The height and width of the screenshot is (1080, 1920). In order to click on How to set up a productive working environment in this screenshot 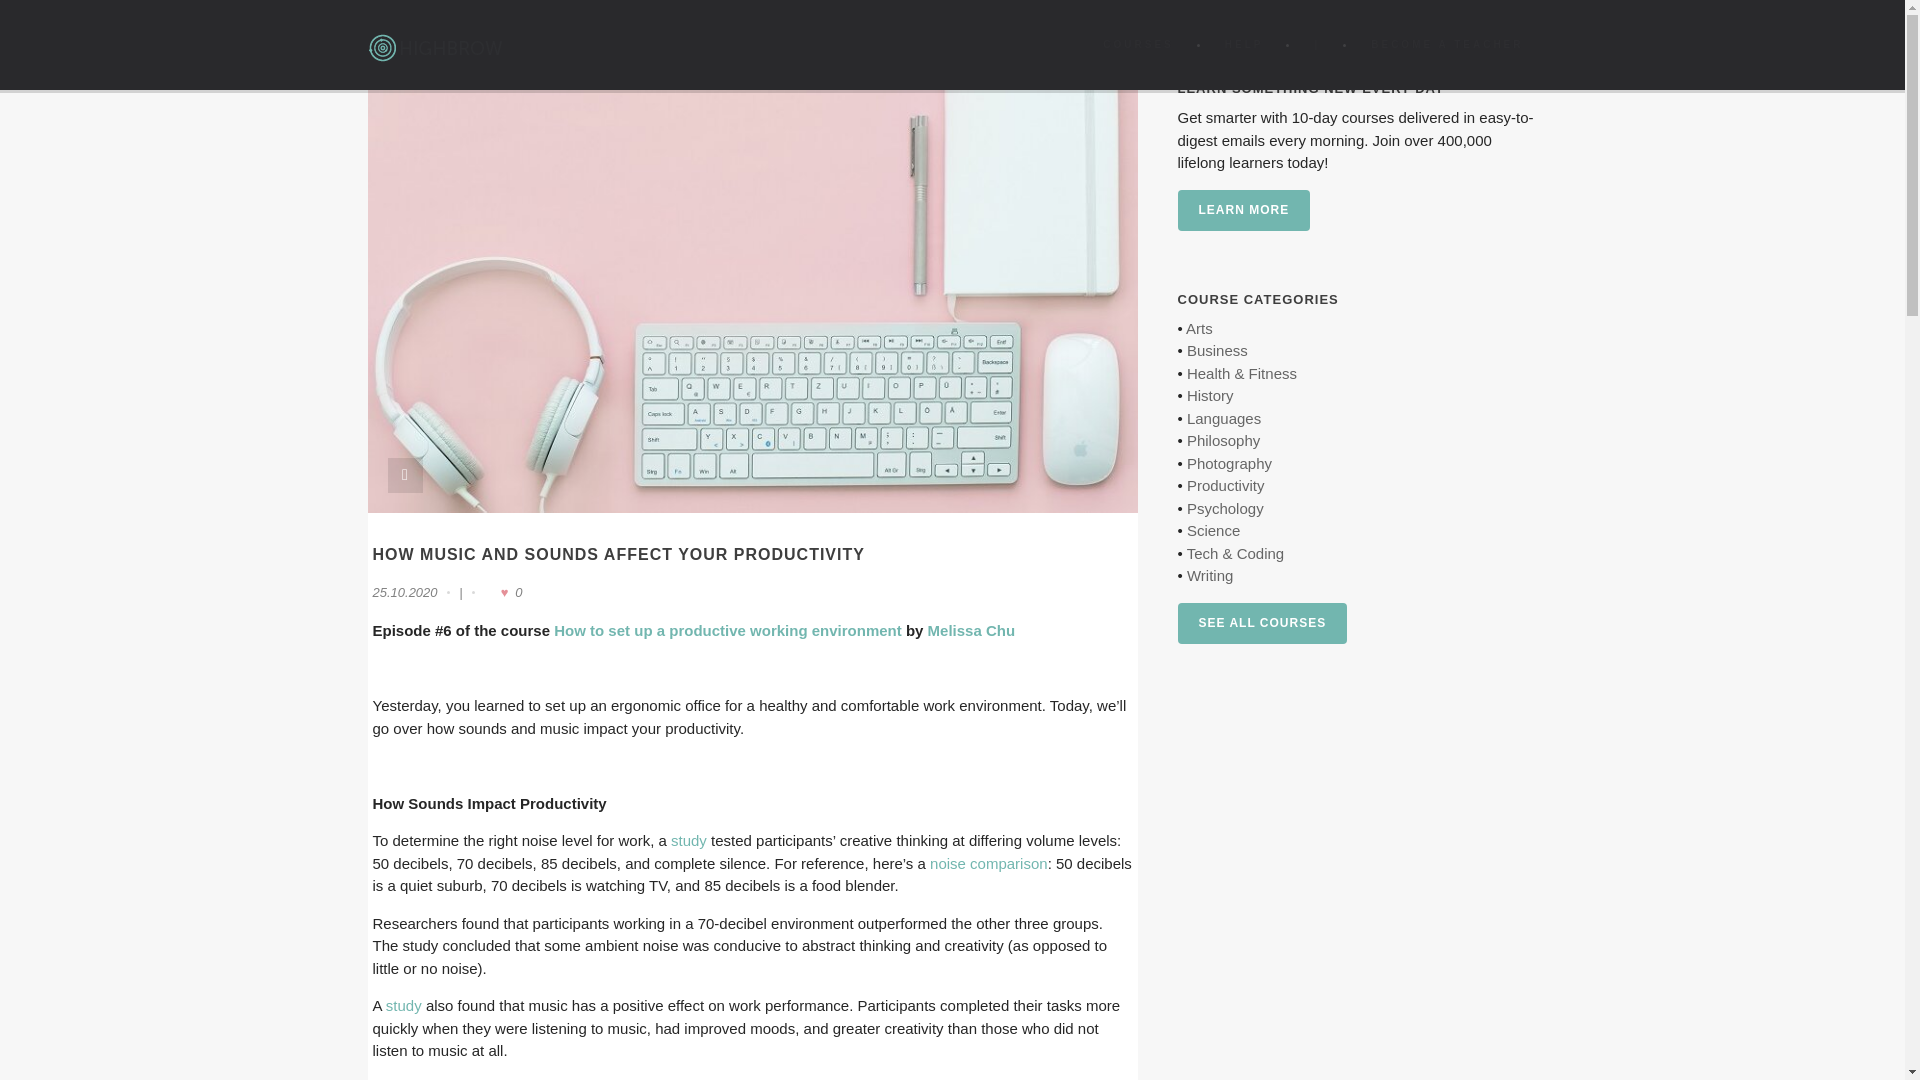, I will do `click(728, 630)`.